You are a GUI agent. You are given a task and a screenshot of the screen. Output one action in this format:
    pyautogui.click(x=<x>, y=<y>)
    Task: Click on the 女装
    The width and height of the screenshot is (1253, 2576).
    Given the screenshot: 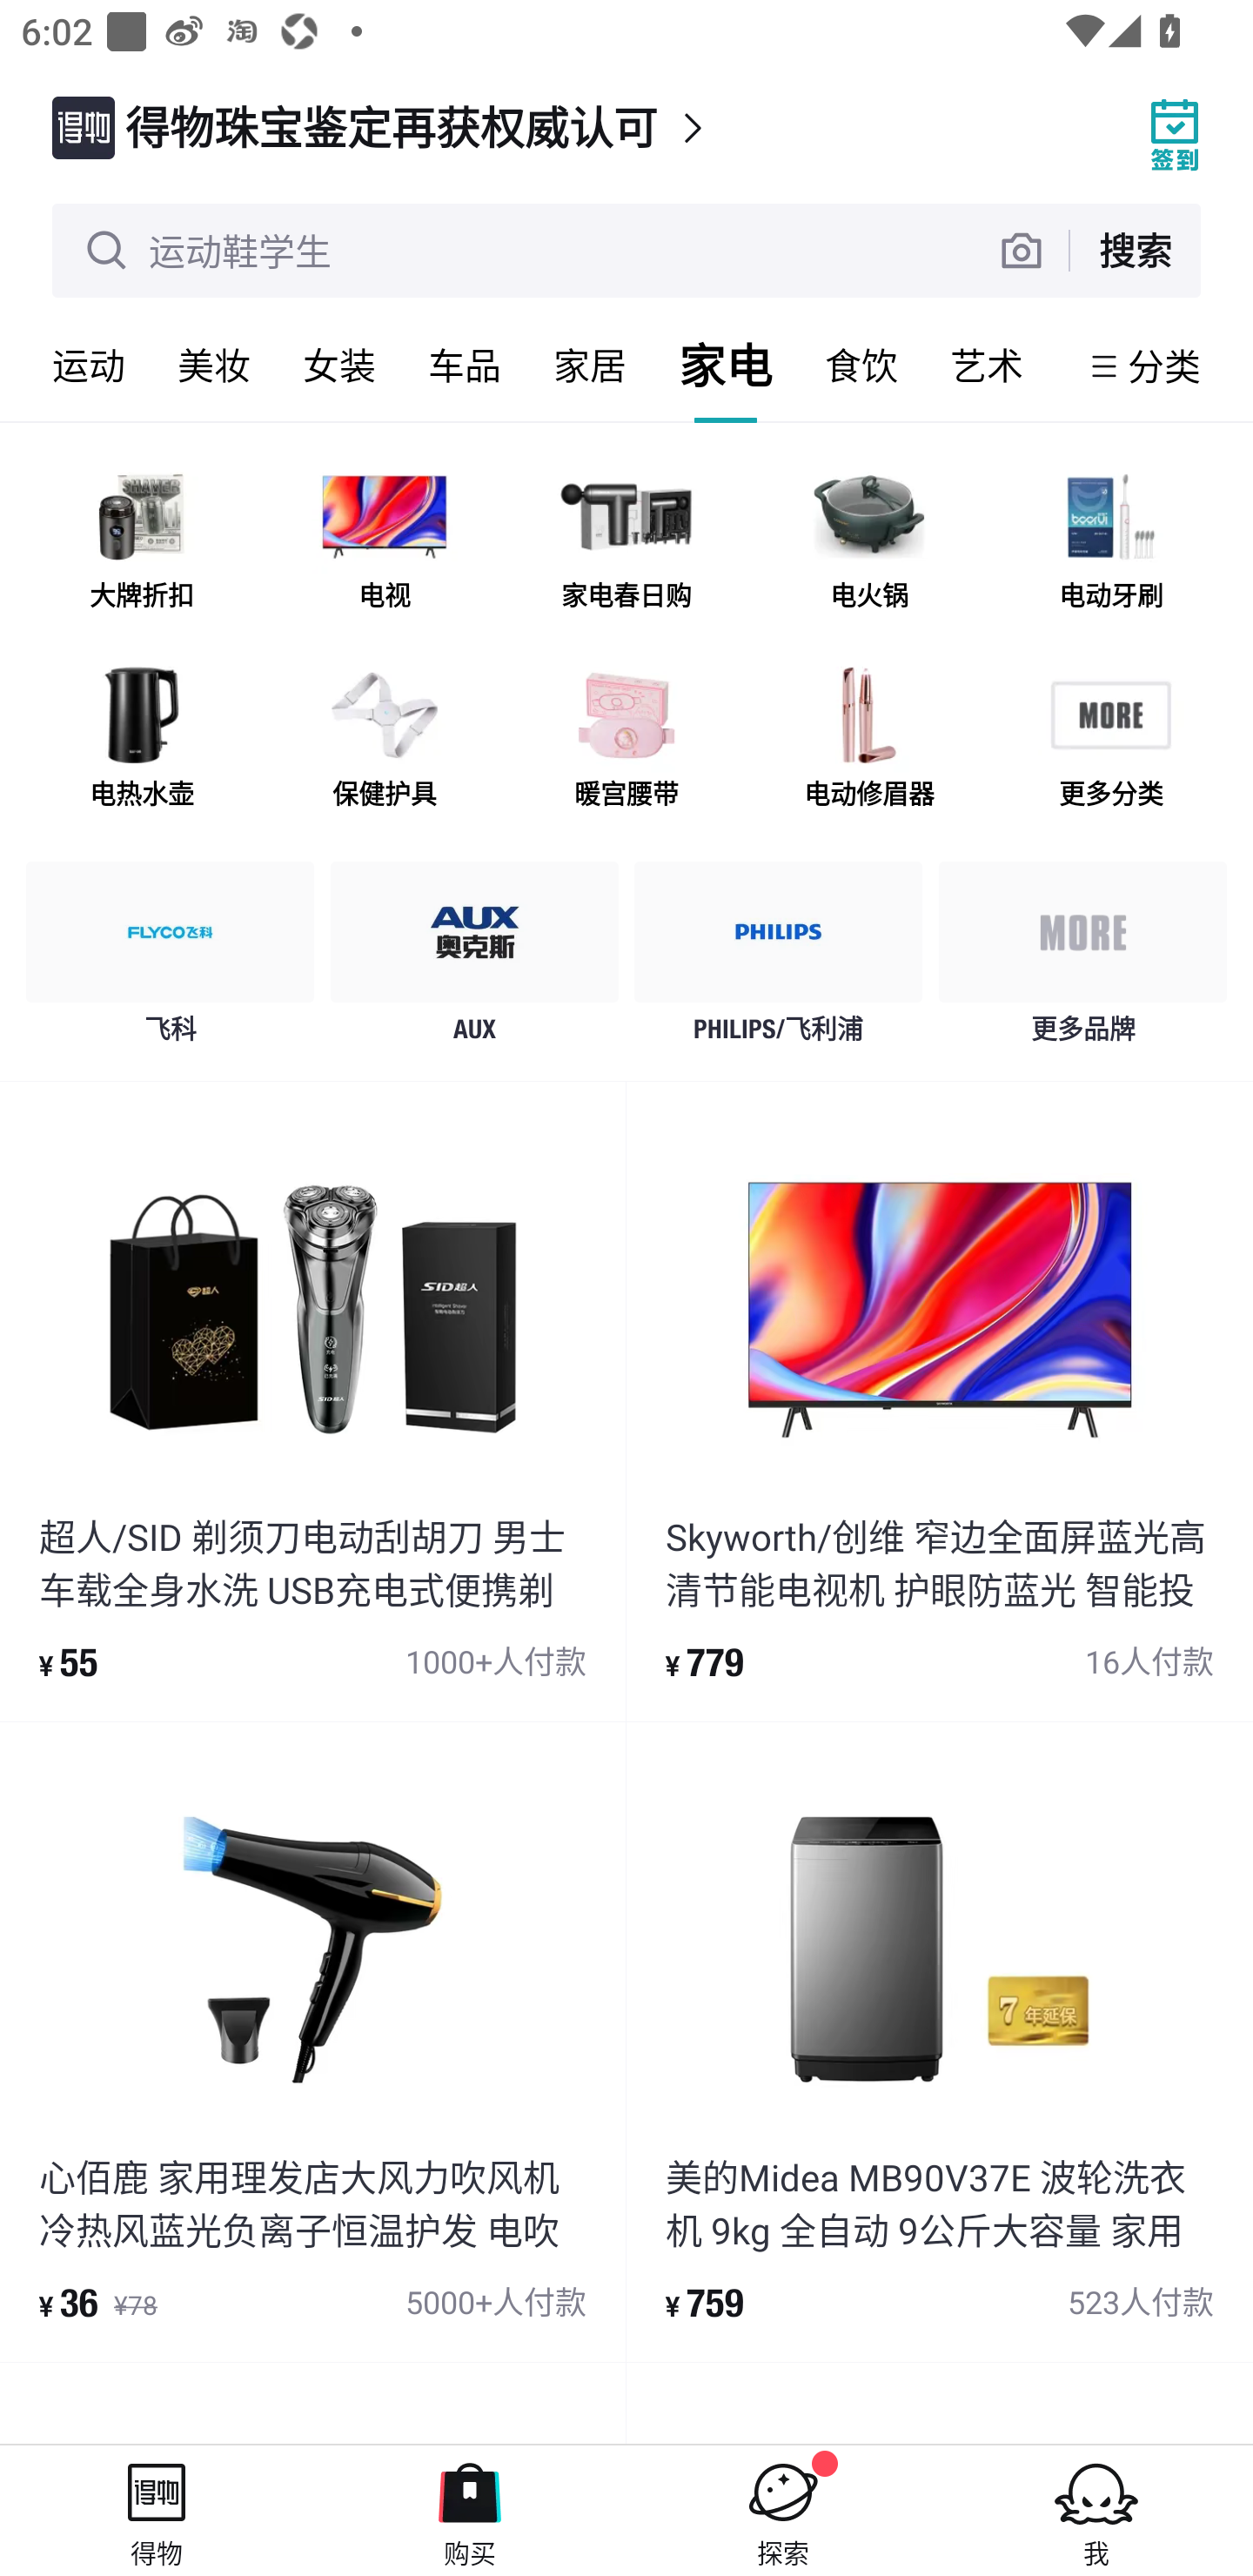 What is the action you would take?
    pyautogui.click(x=339, y=366)
    